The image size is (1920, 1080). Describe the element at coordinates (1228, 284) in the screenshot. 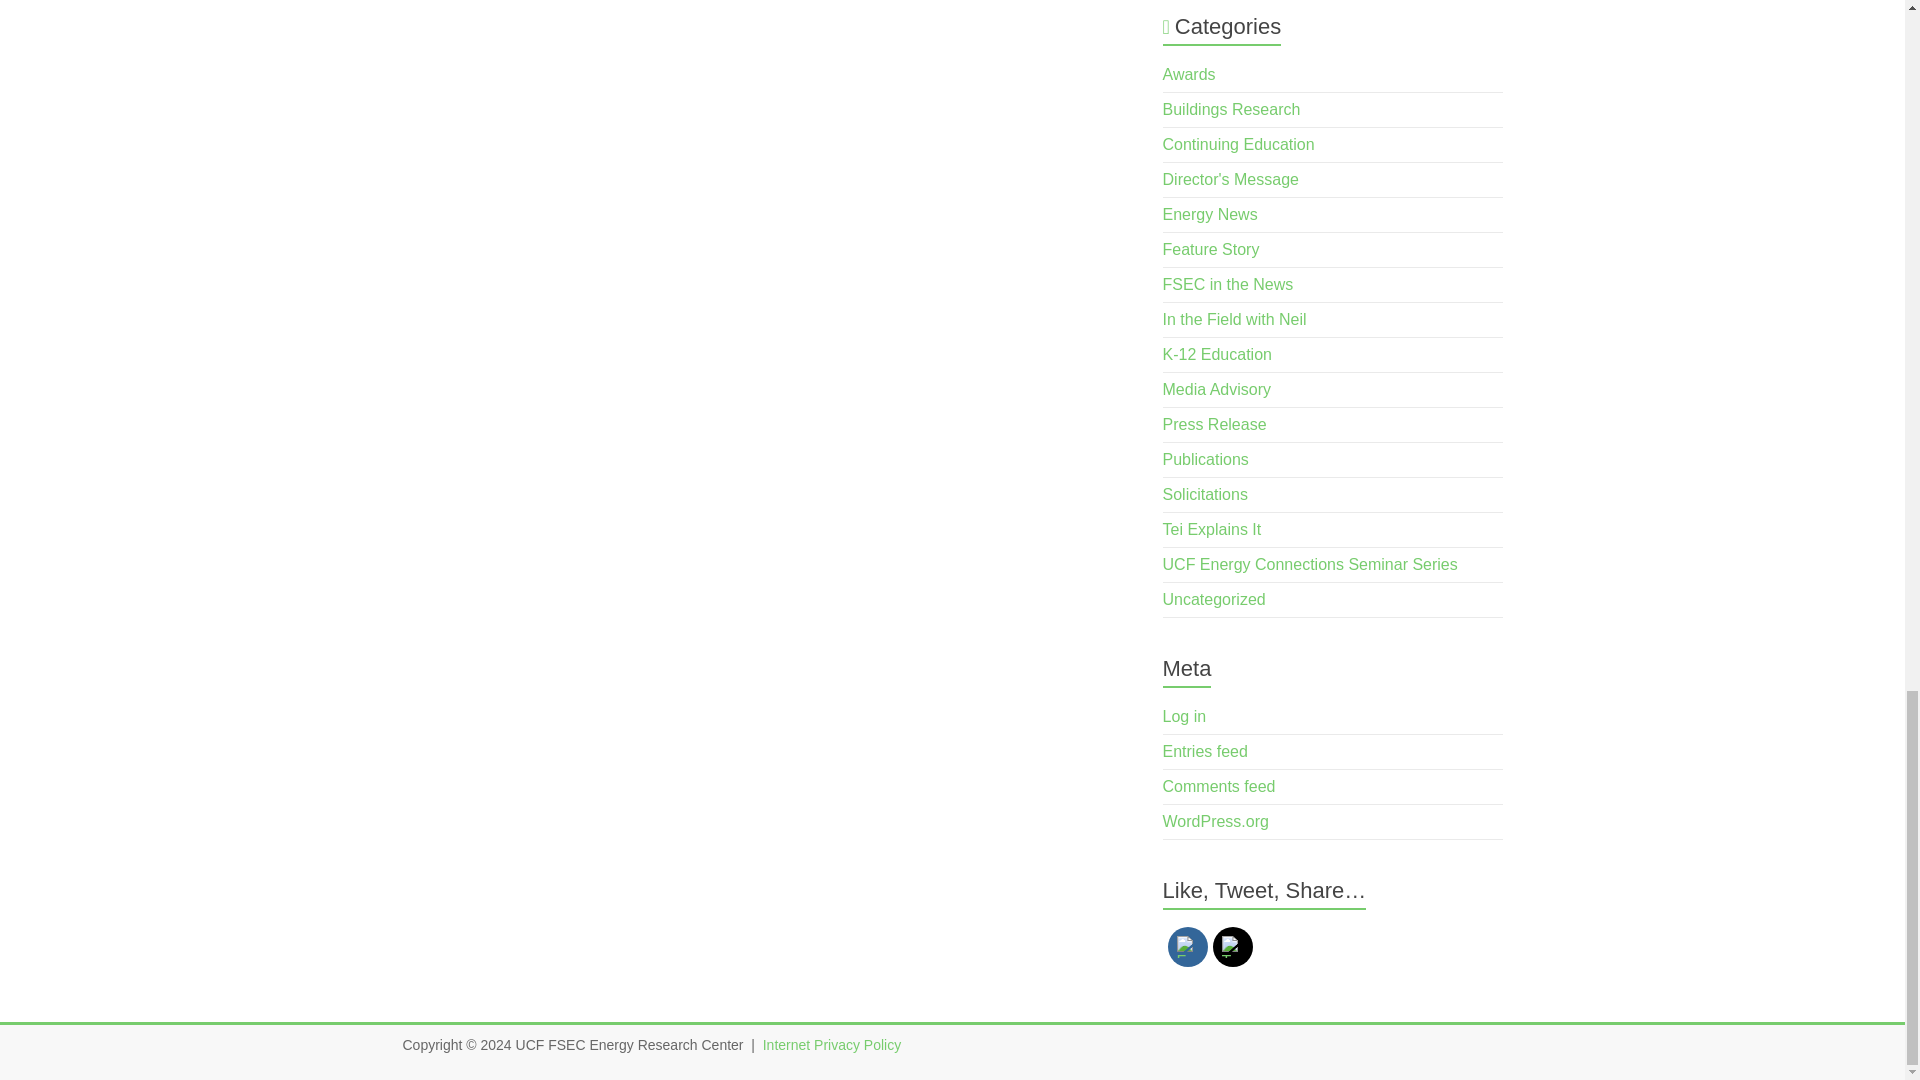

I see `FSEC in the News` at that location.